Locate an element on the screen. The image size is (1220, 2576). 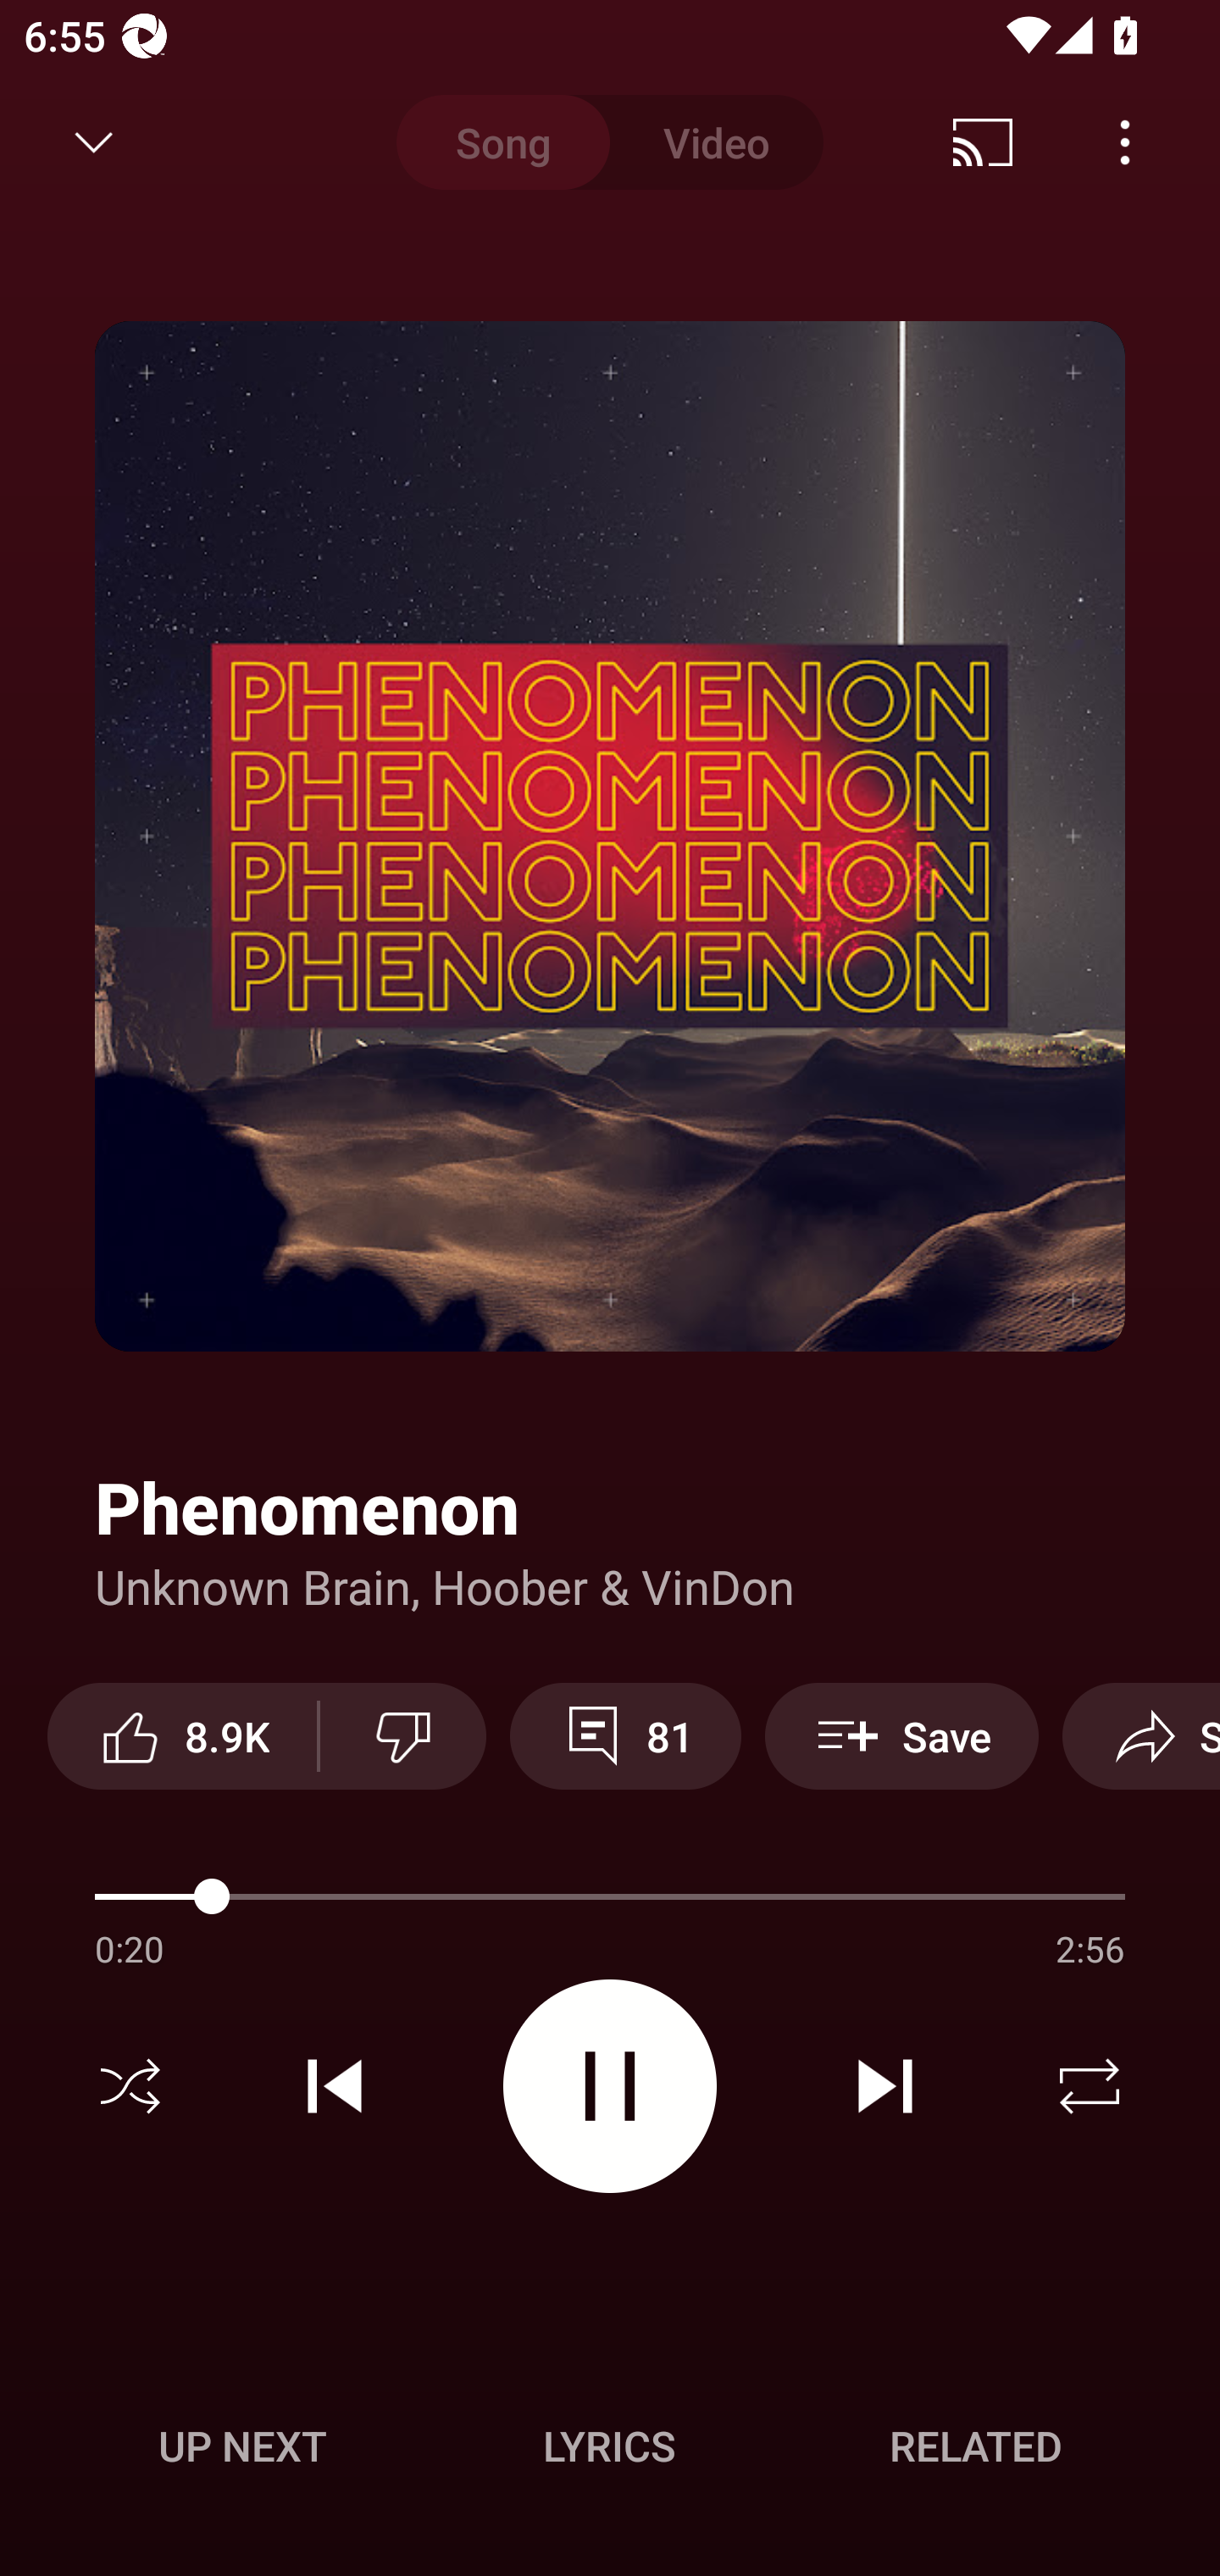
8.9K like this video along with 8,972 other people is located at coordinates (182, 1735).